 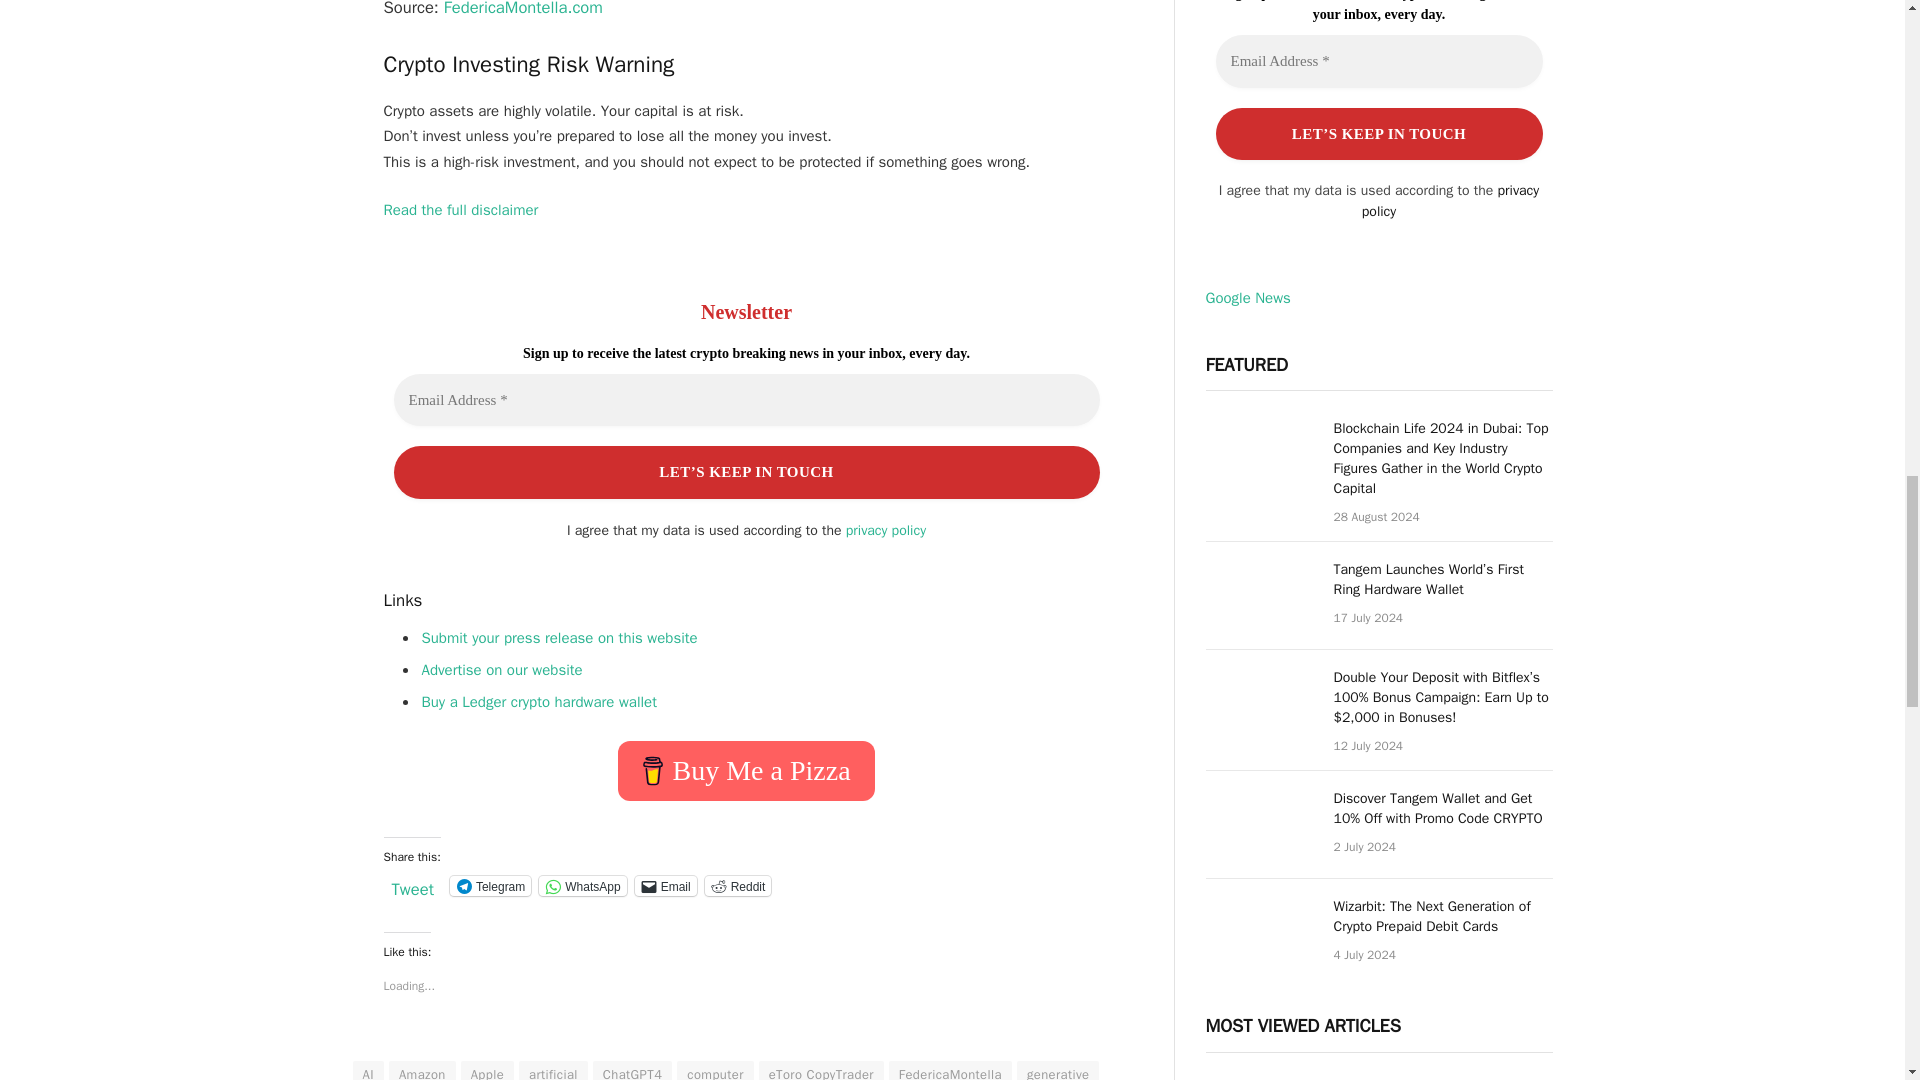 I want to click on Click to share on WhatsApp, so click(x=582, y=886).